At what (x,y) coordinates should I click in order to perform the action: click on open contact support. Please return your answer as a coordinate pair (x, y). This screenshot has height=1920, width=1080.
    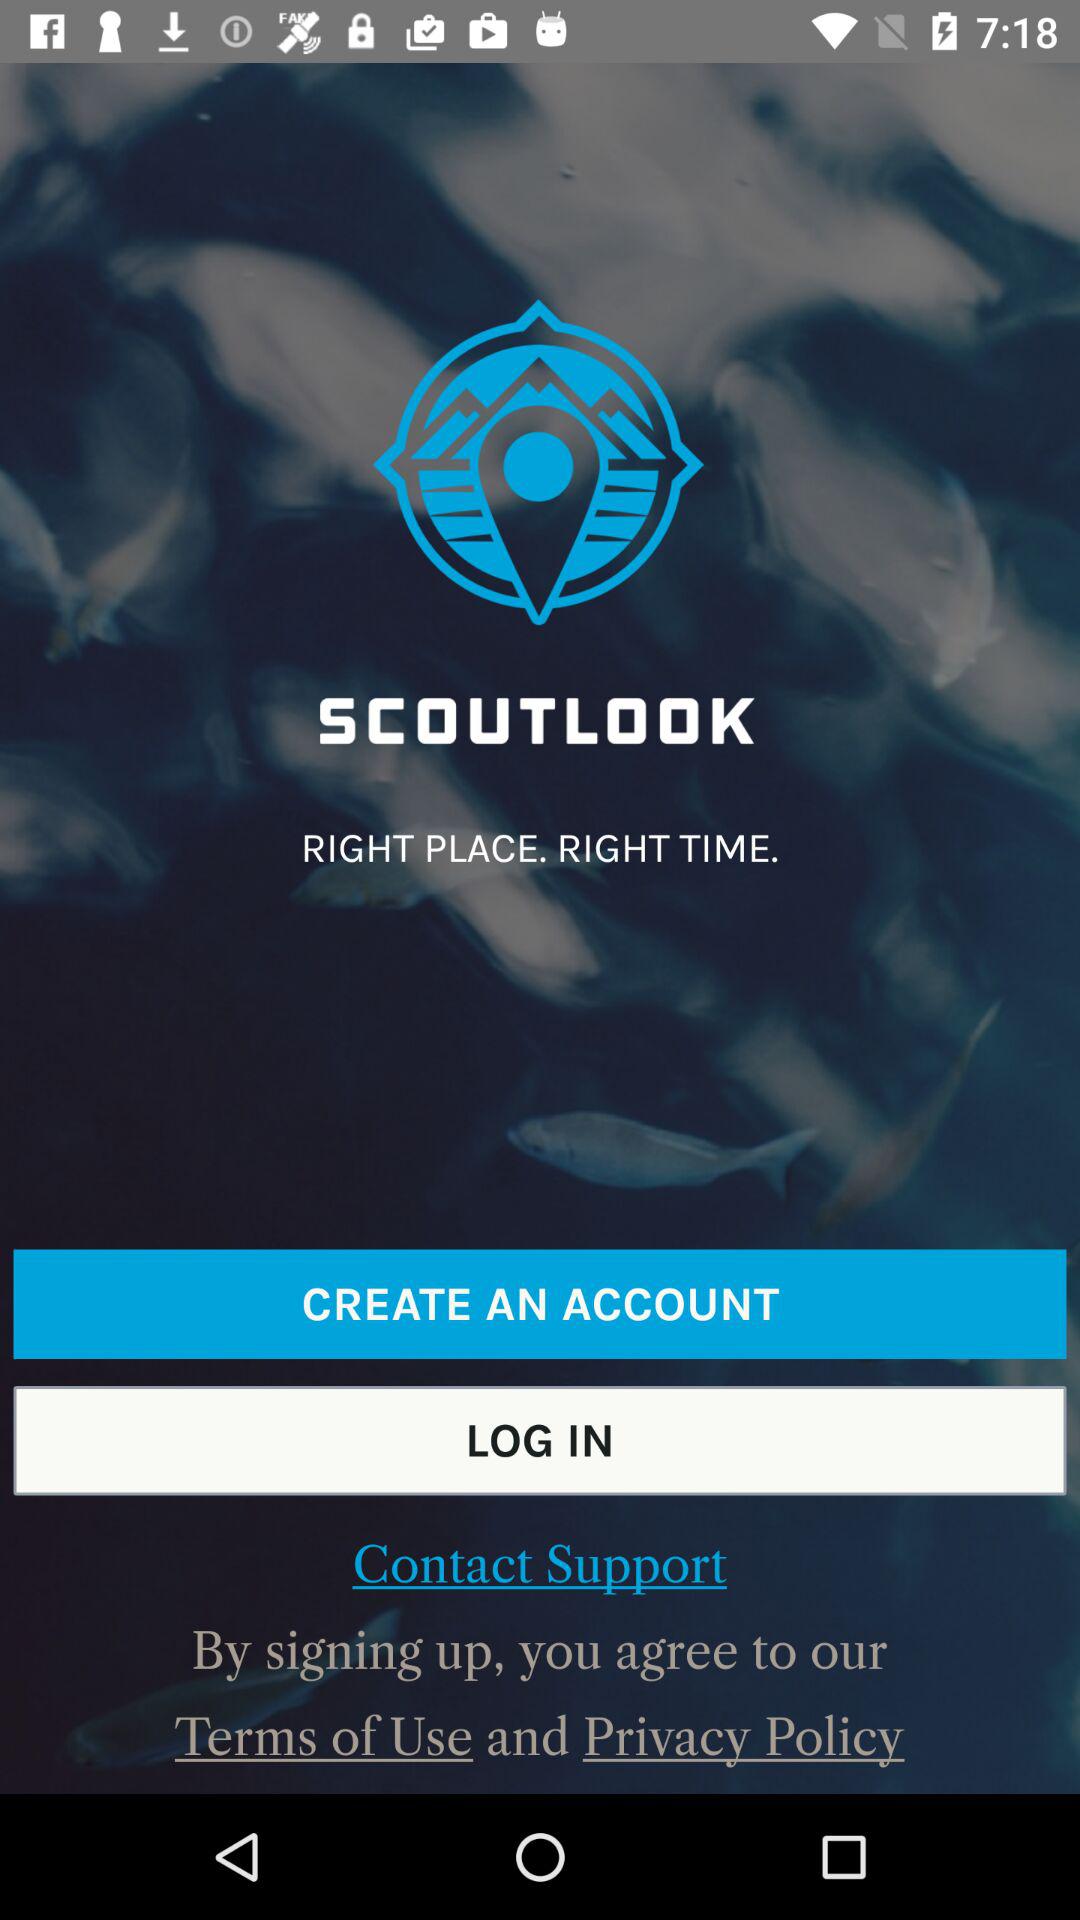
    Looking at the image, I should click on (539, 1565).